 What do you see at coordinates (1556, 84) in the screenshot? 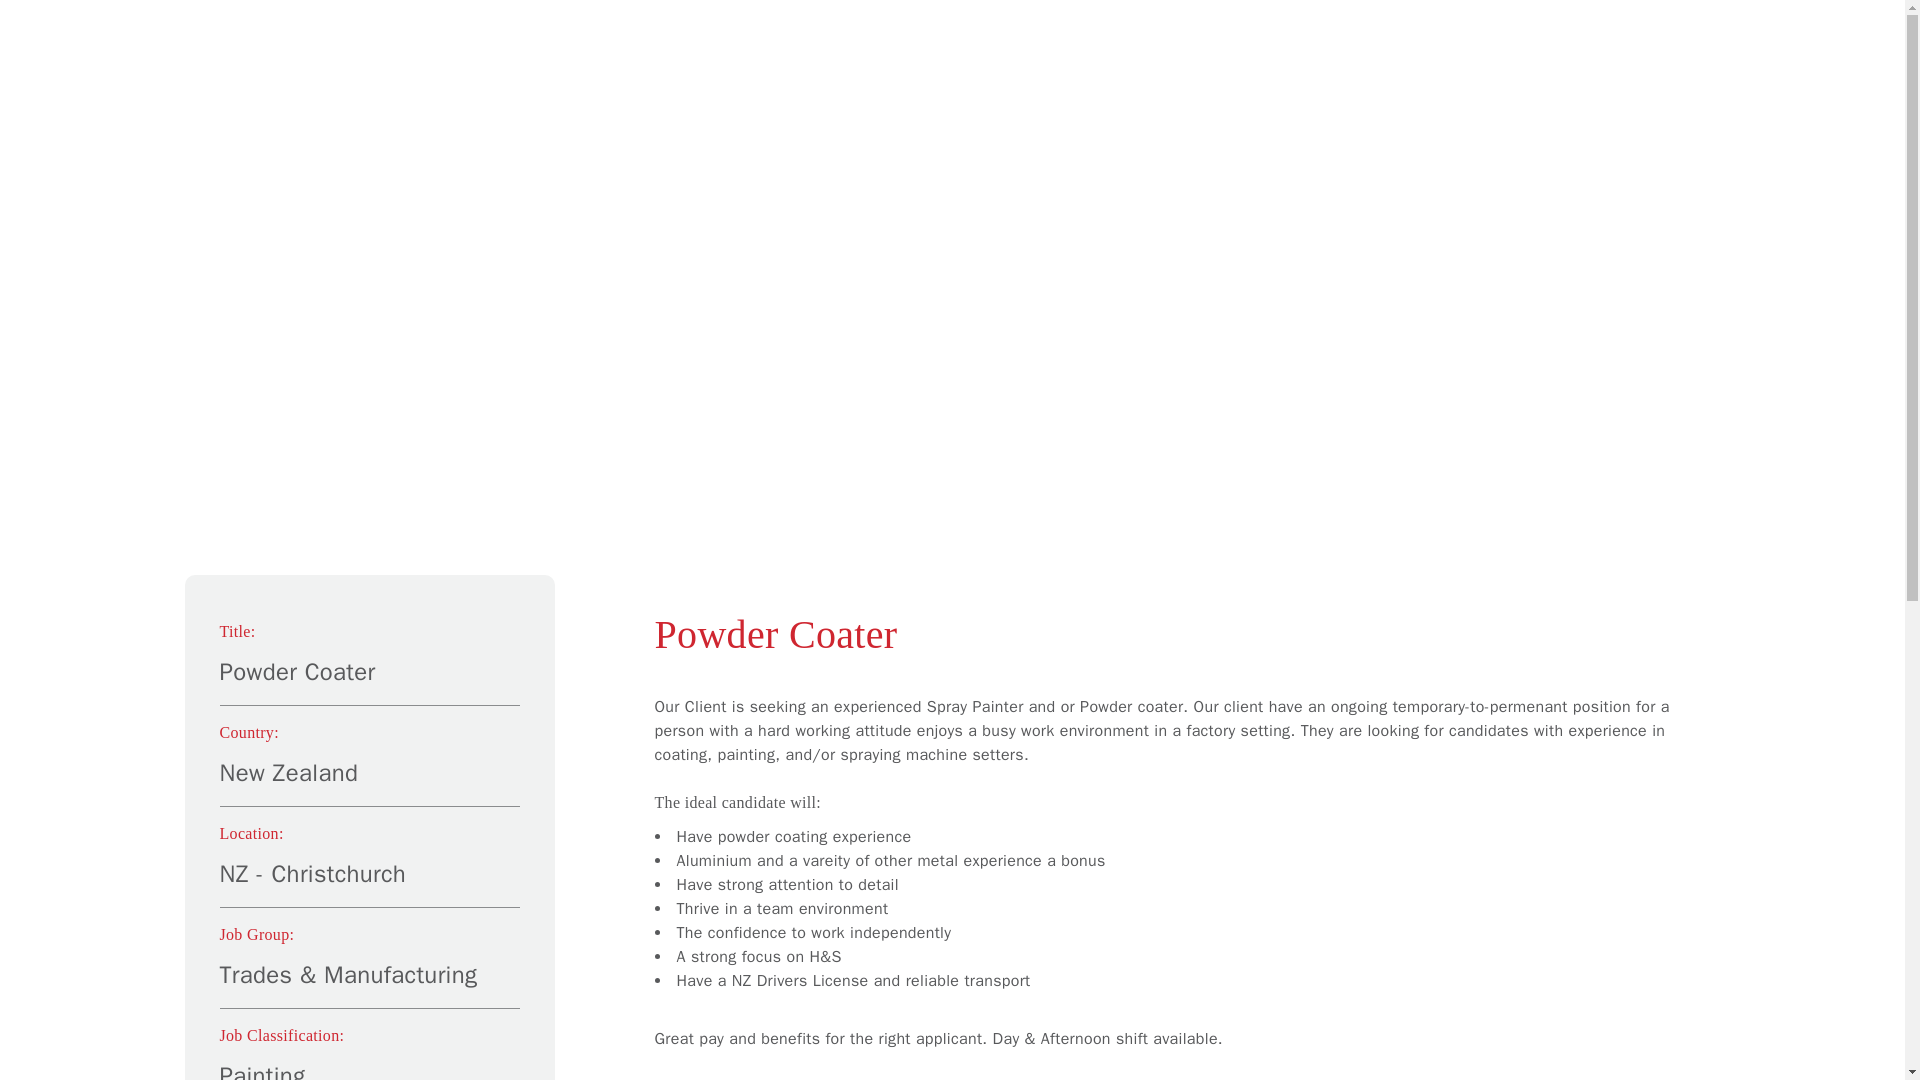
I see `Jobs` at bounding box center [1556, 84].